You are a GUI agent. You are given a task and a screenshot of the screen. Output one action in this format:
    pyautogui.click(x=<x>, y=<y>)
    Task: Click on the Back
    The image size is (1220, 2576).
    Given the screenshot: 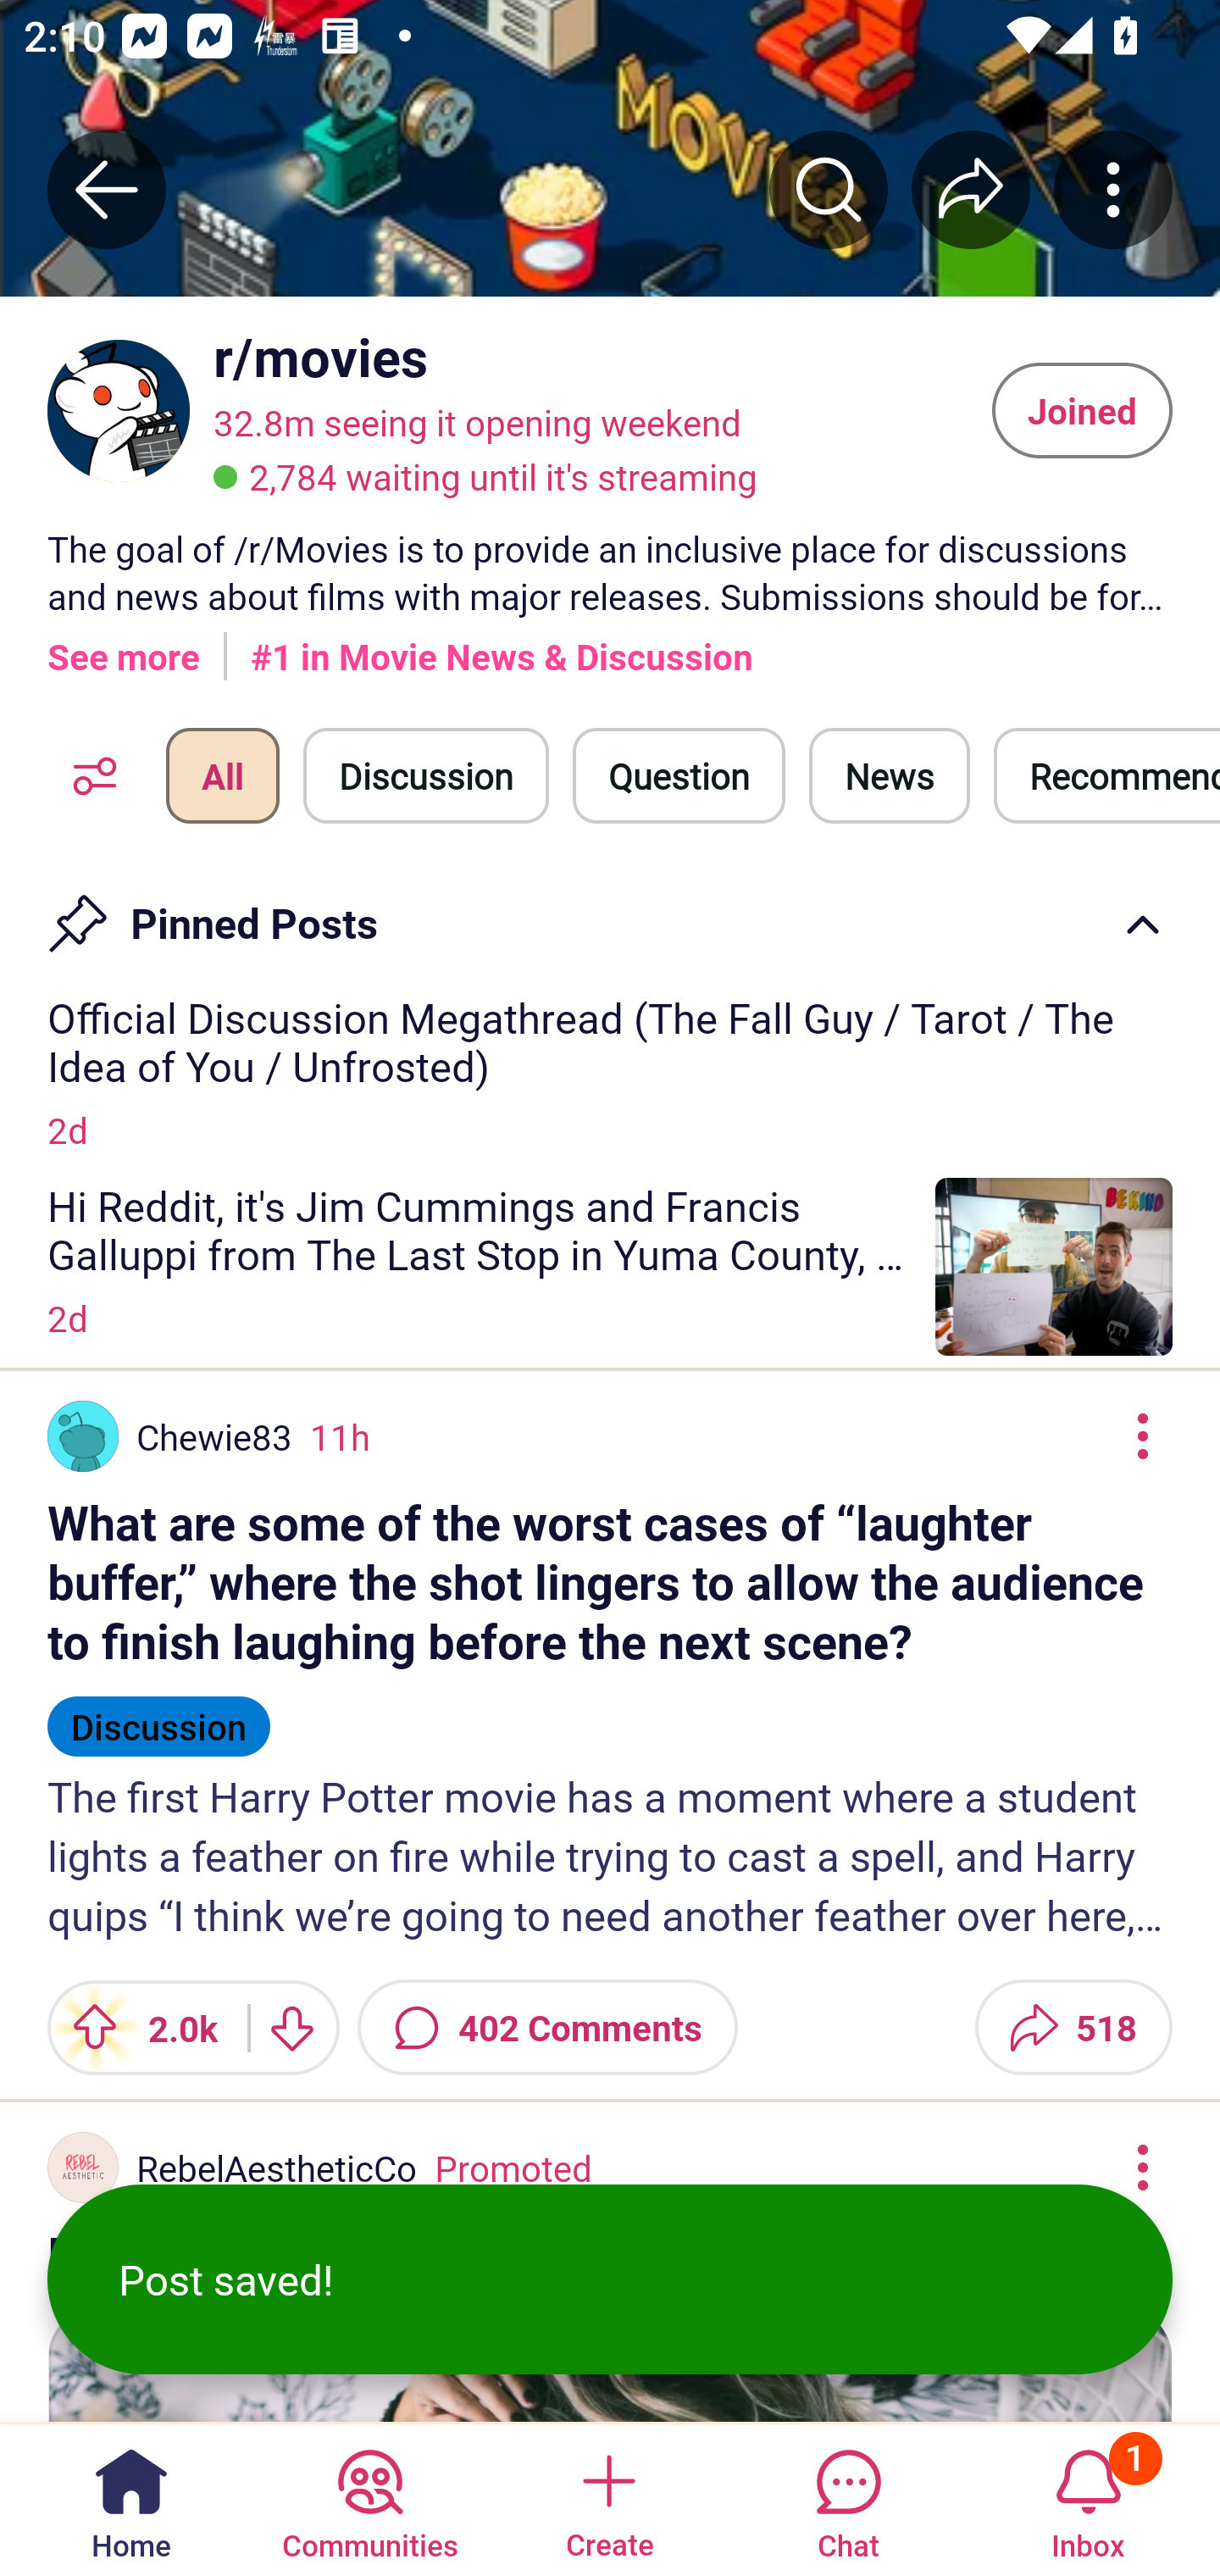 What is the action you would take?
    pyautogui.click(x=107, y=189)
    